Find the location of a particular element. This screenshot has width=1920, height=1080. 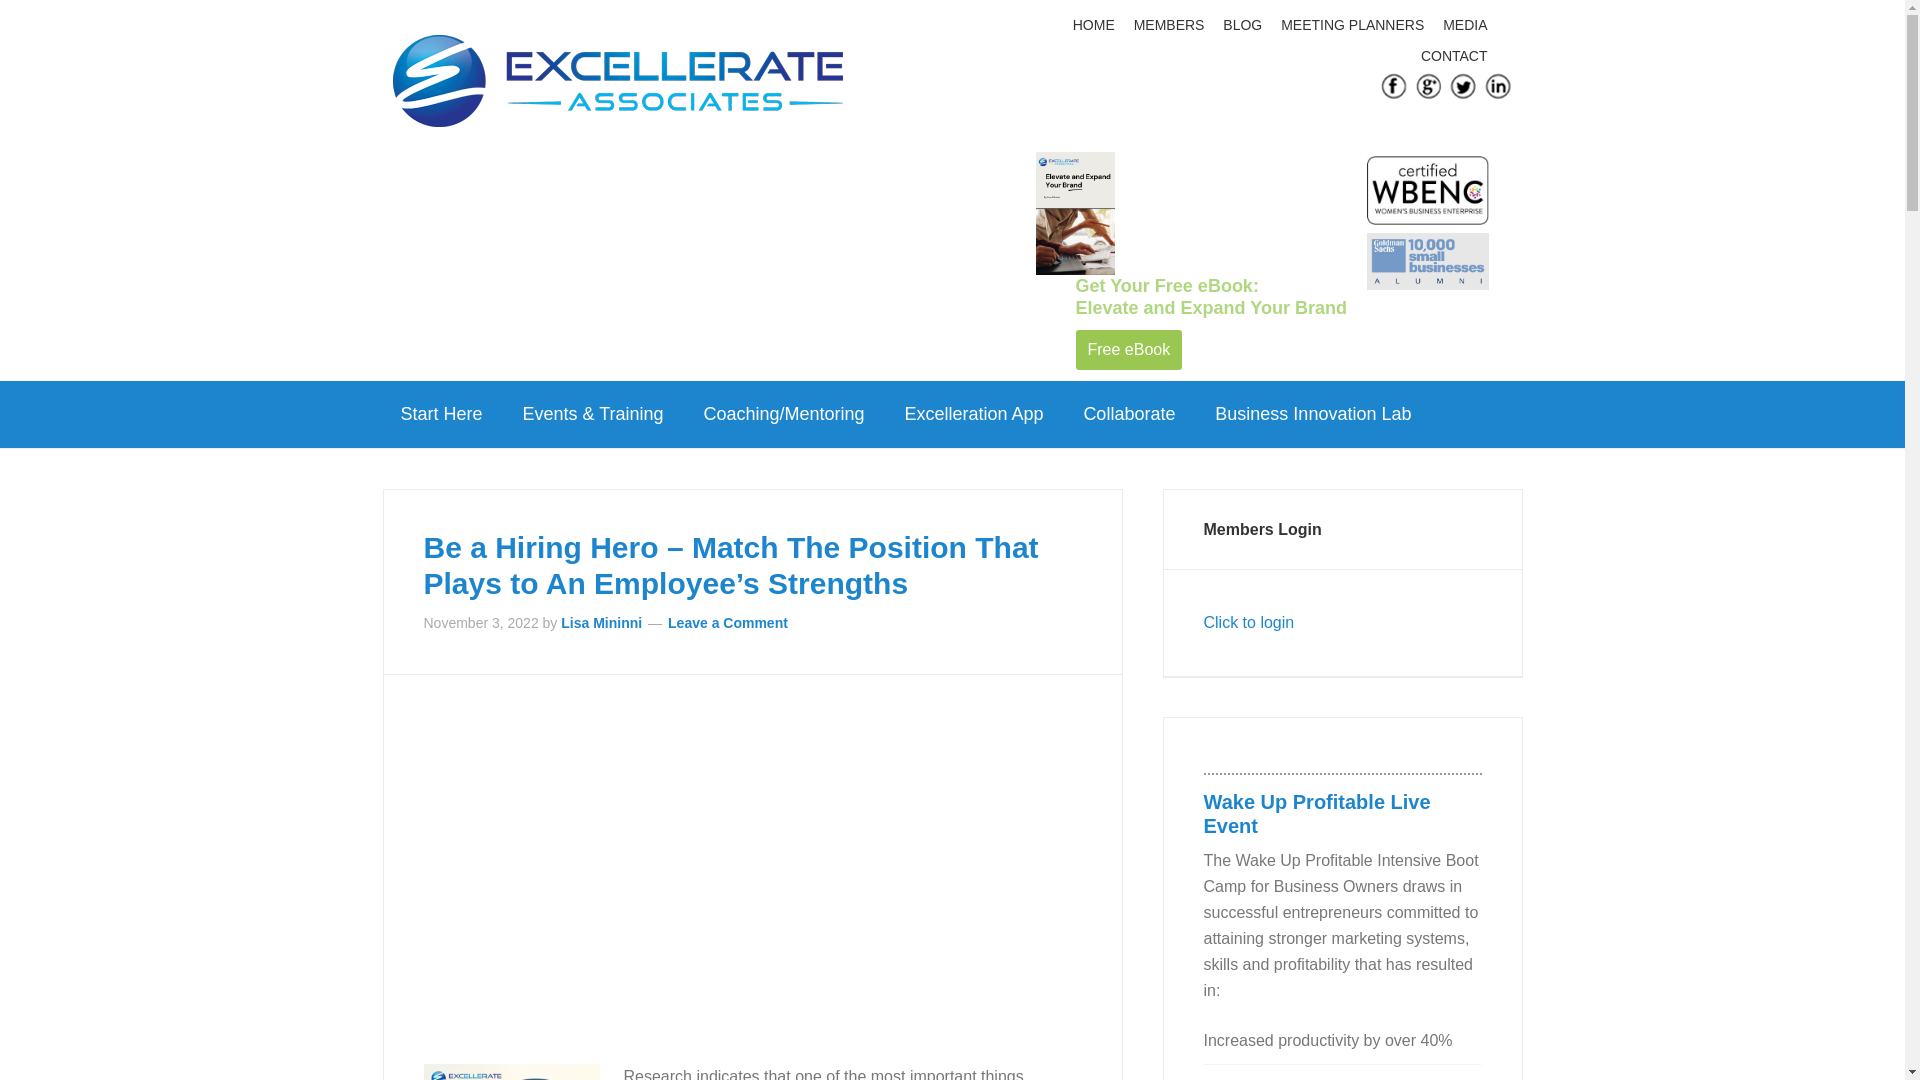

CONTACT is located at coordinates (1456, 56).